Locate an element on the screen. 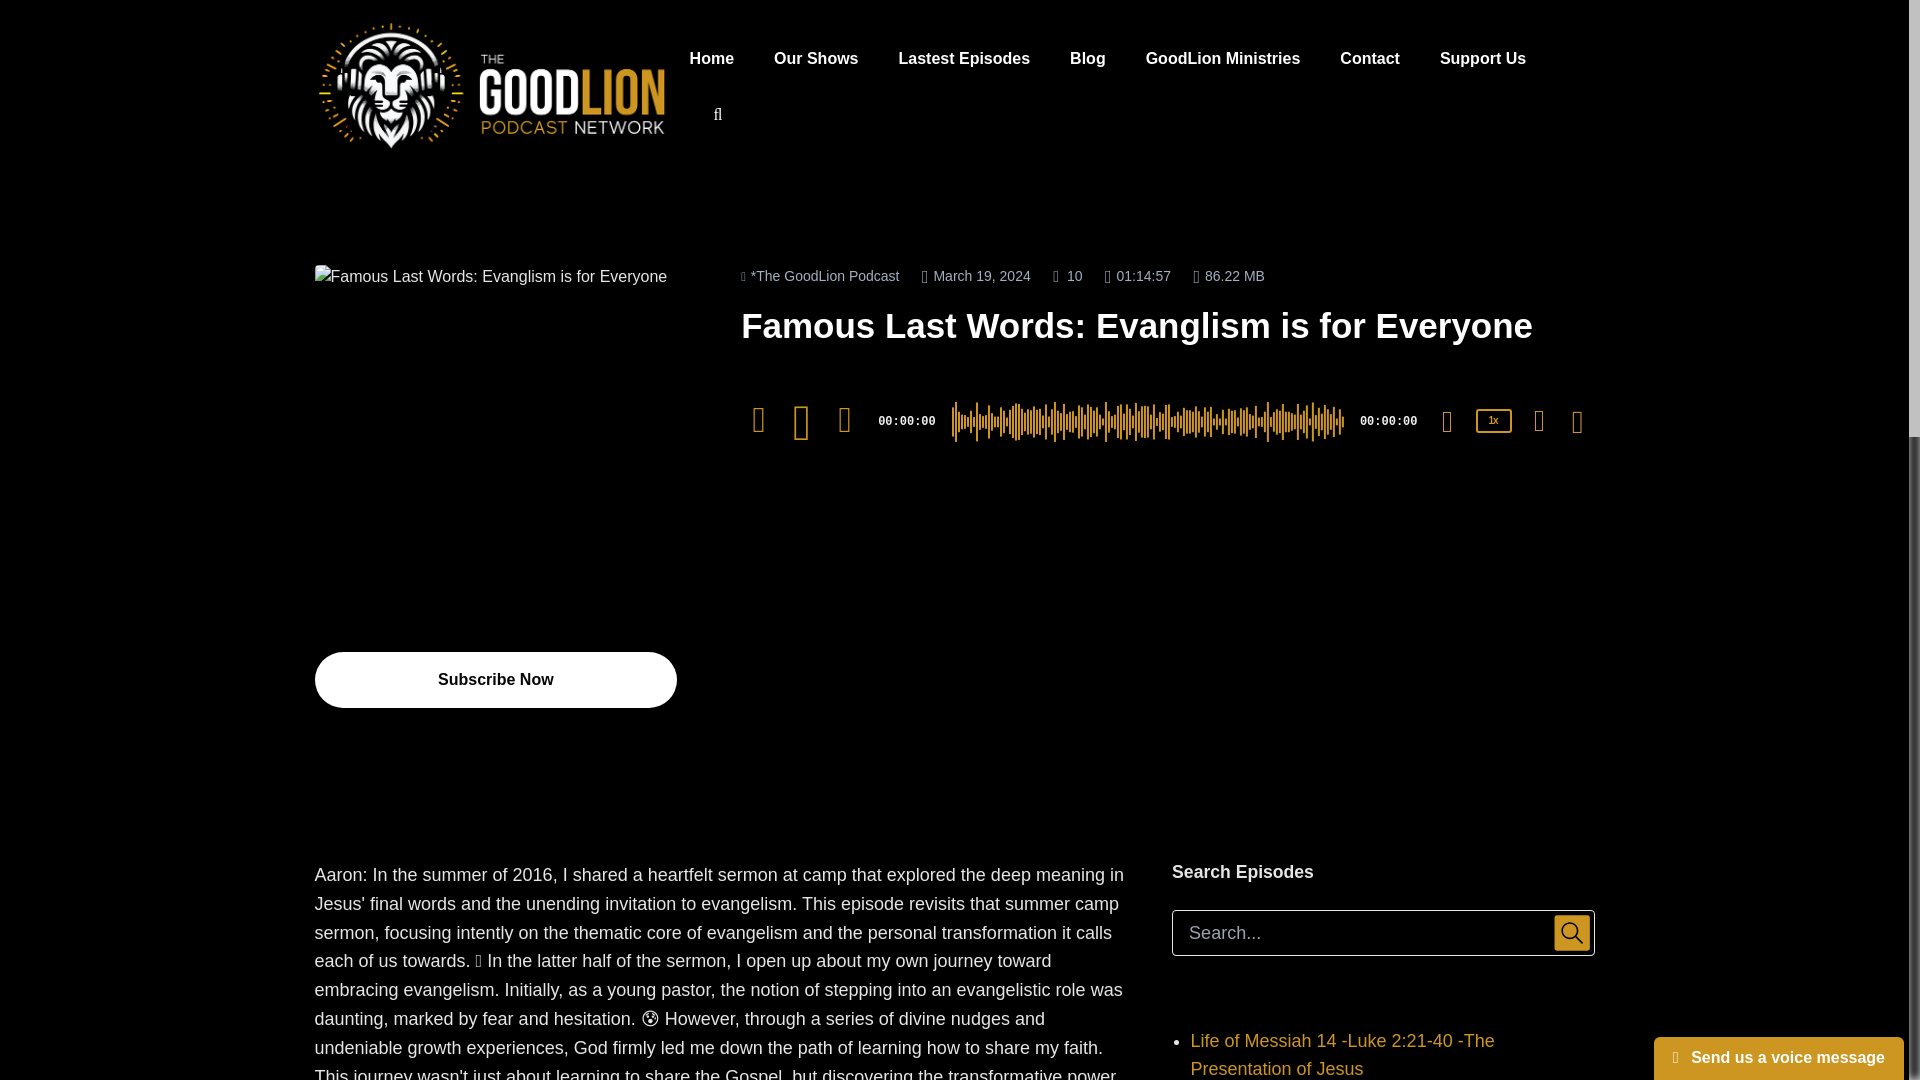 This screenshot has height=1080, width=1920. Blog is located at coordinates (1088, 60).